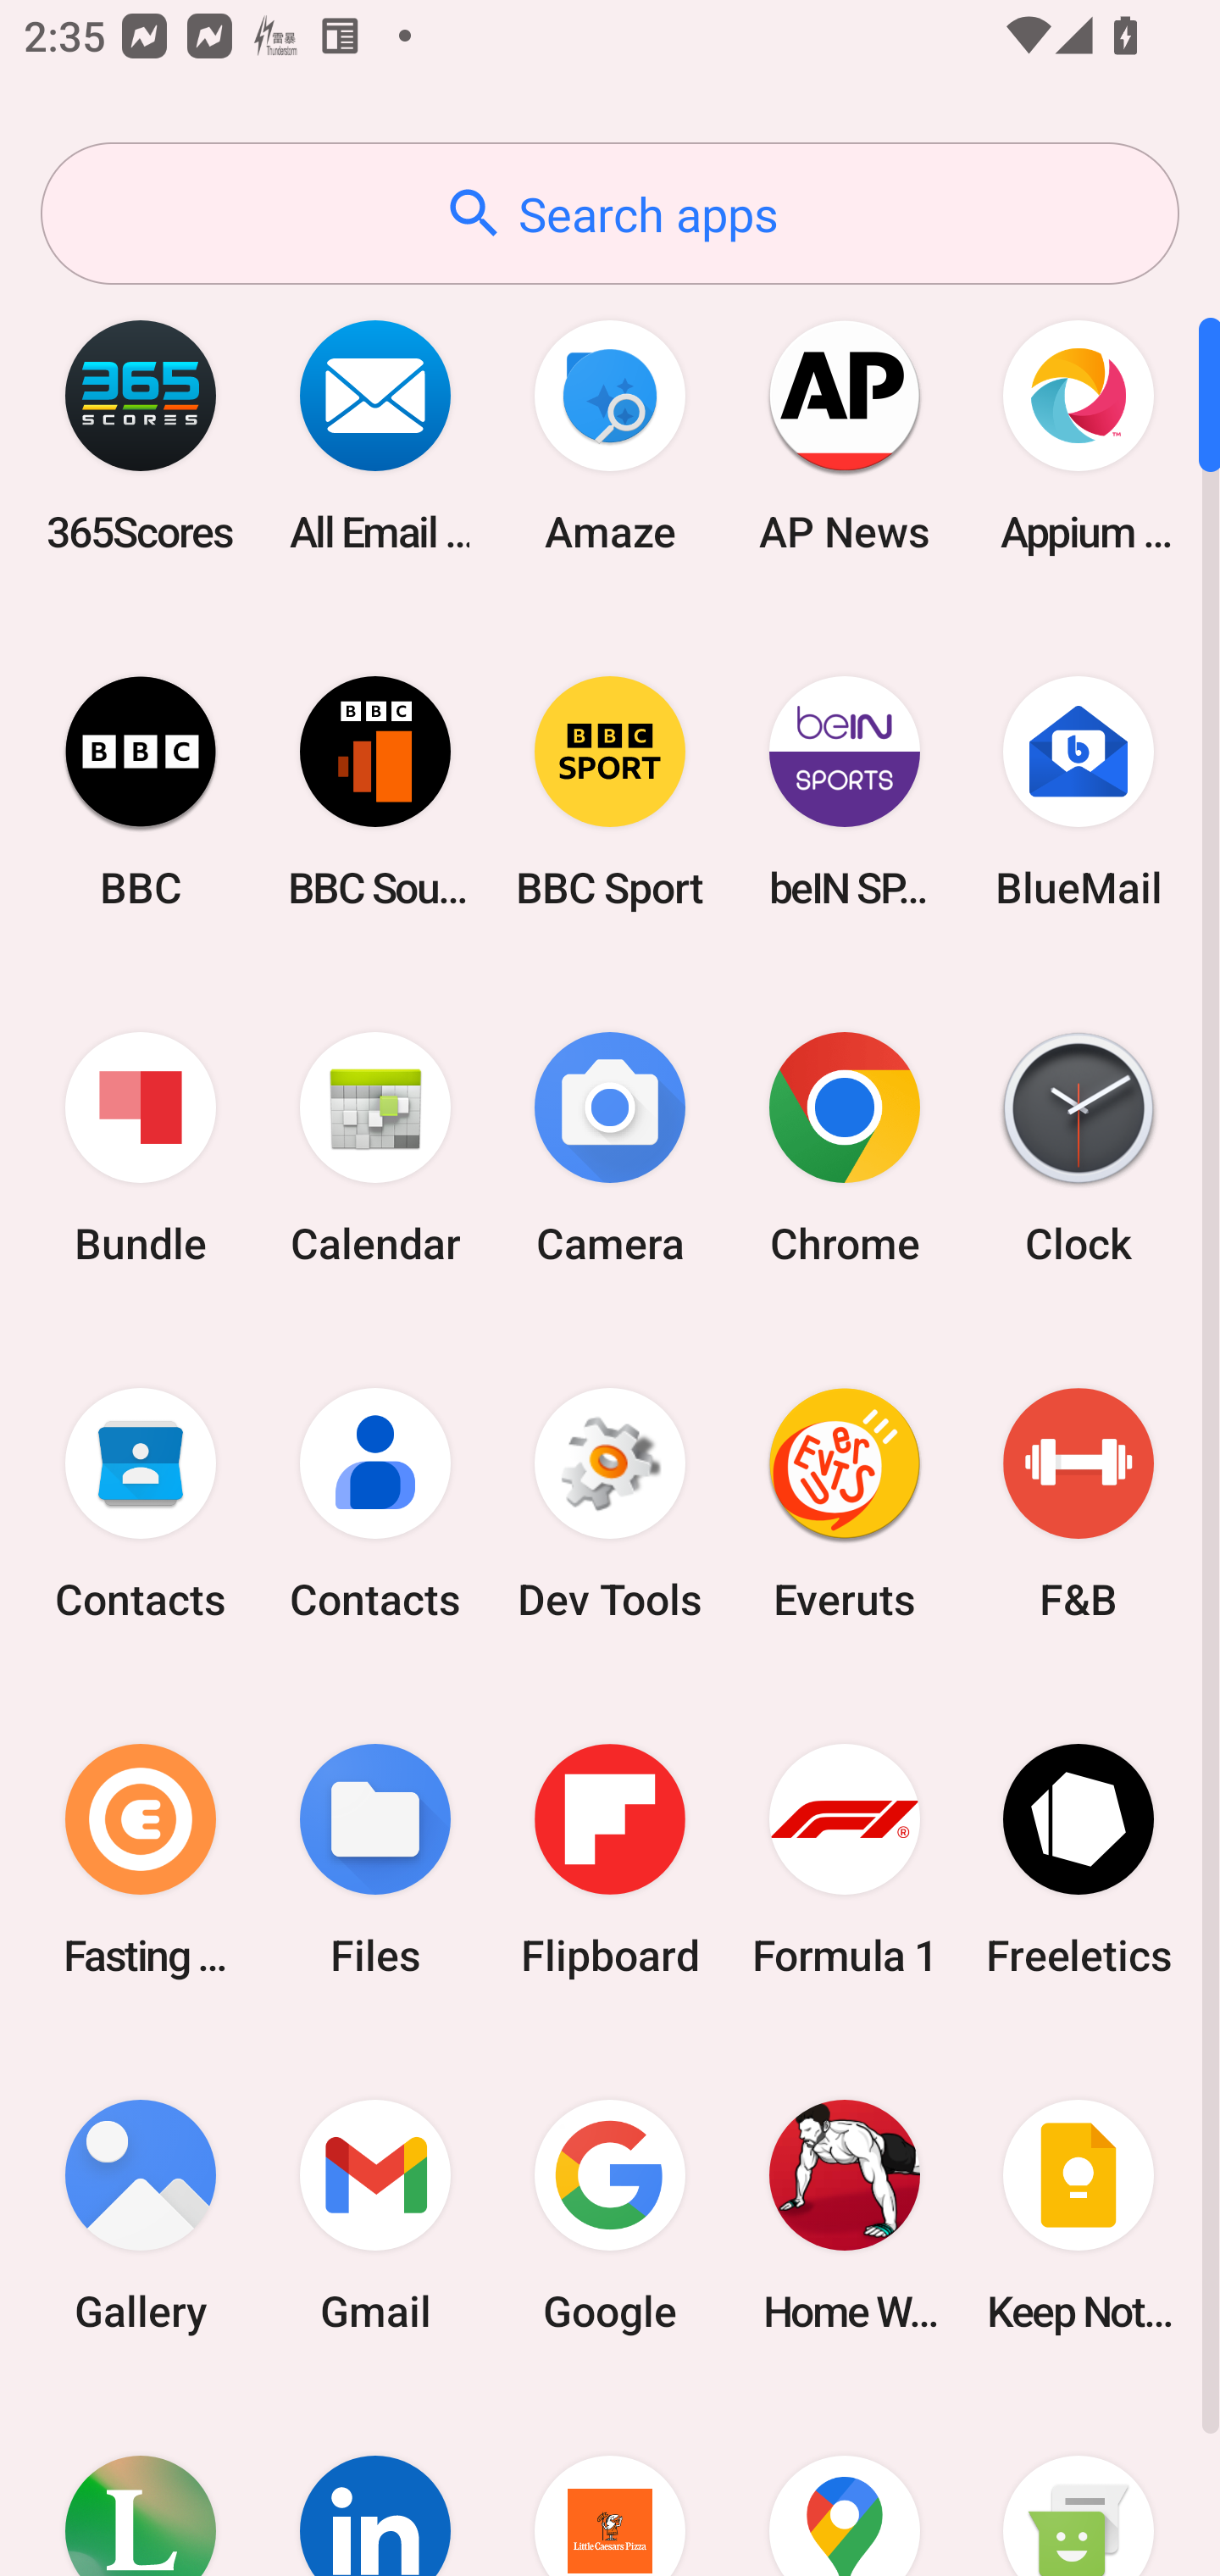 The width and height of the screenshot is (1220, 2576). I want to click on Appium Settings, so click(1079, 436).